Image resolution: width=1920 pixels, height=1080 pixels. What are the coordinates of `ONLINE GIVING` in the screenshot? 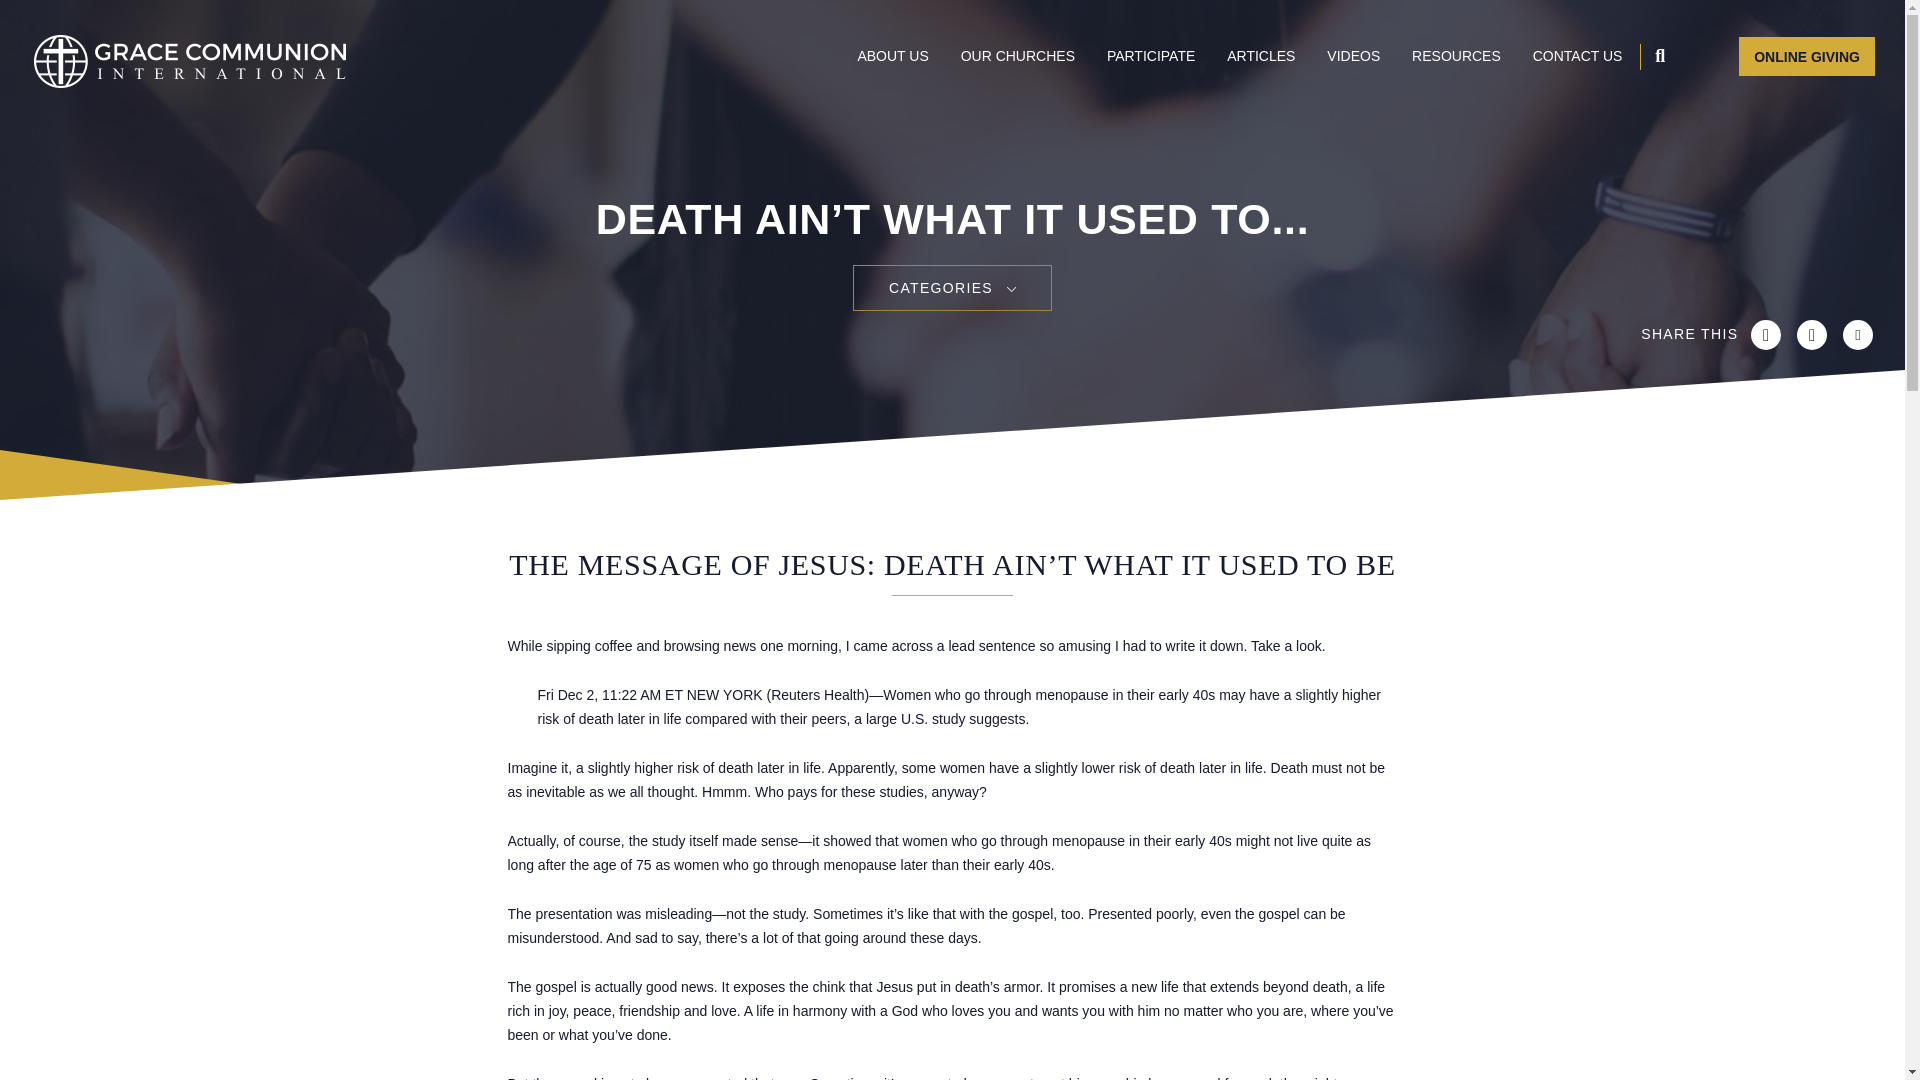 It's located at (1807, 56).